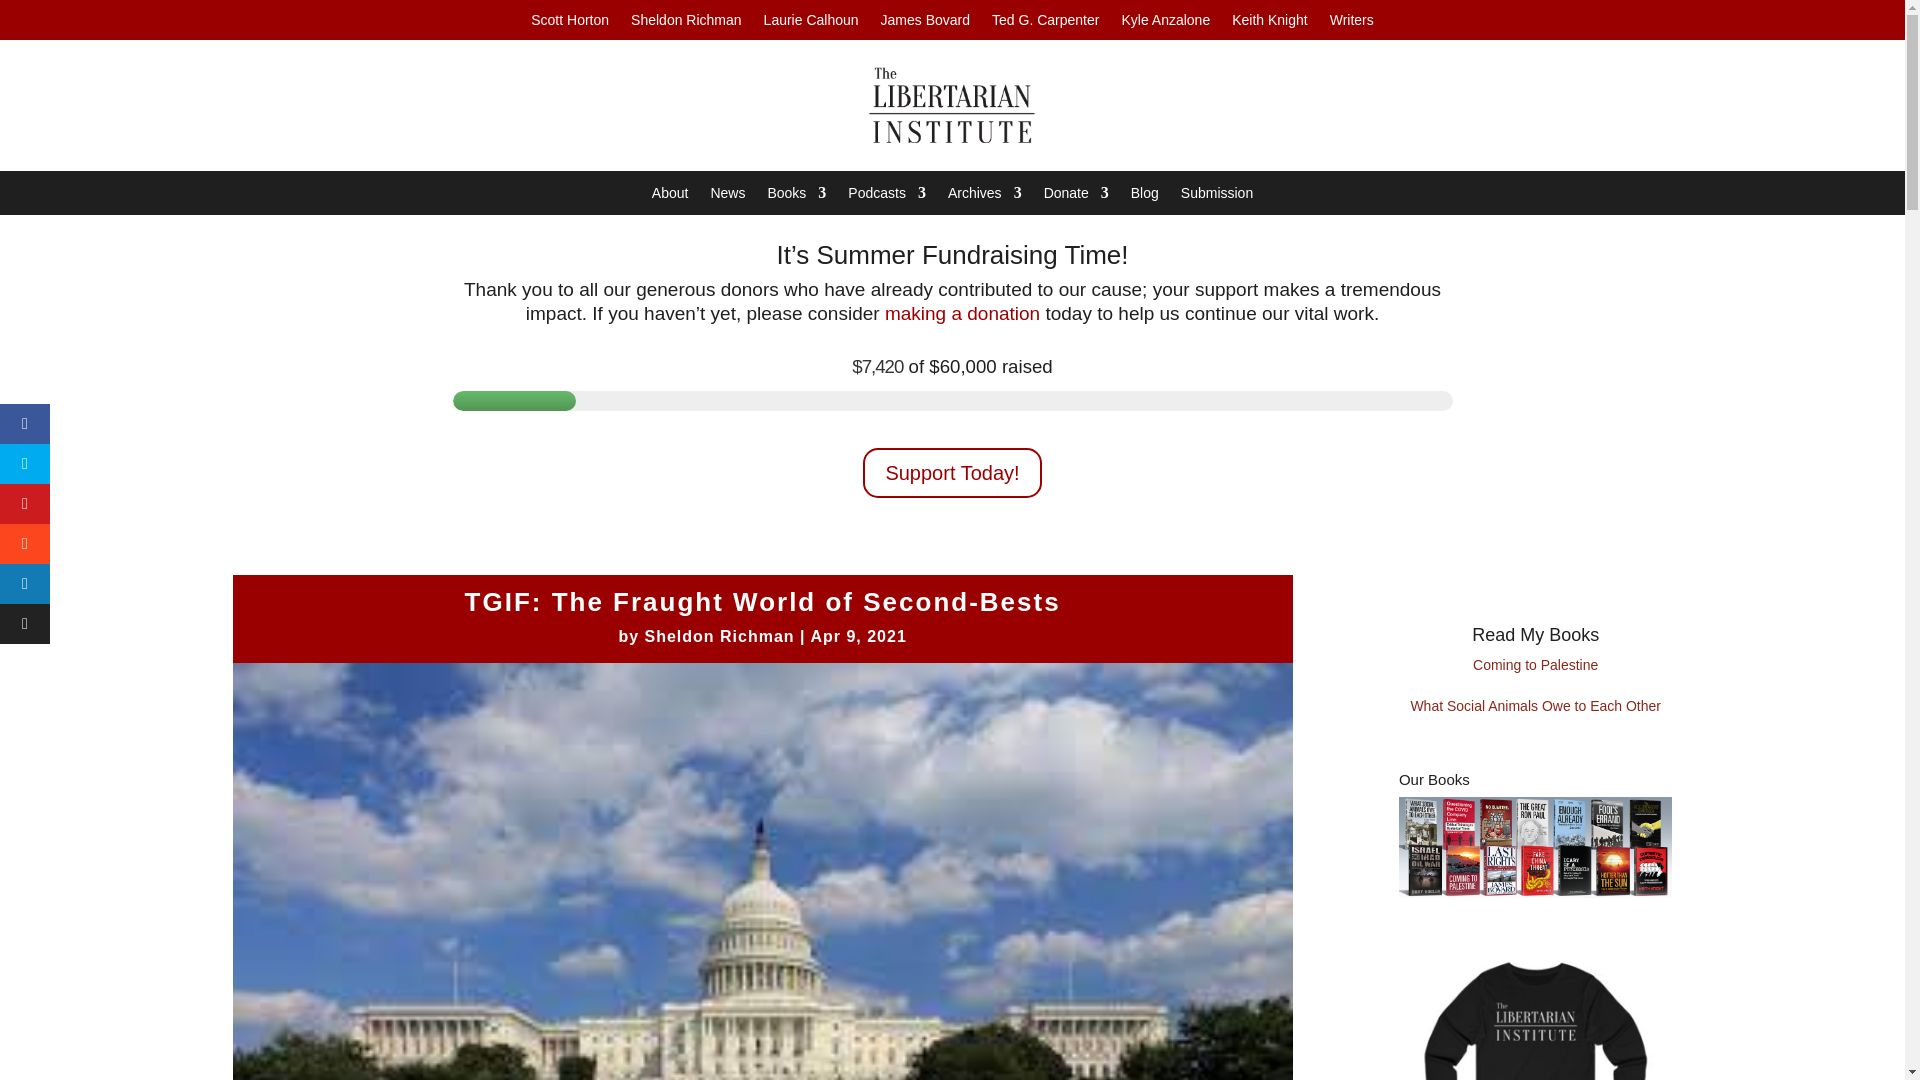 Image resolution: width=1920 pixels, height=1080 pixels. Describe the element at coordinates (1352, 23) in the screenshot. I see `Writers` at that location.